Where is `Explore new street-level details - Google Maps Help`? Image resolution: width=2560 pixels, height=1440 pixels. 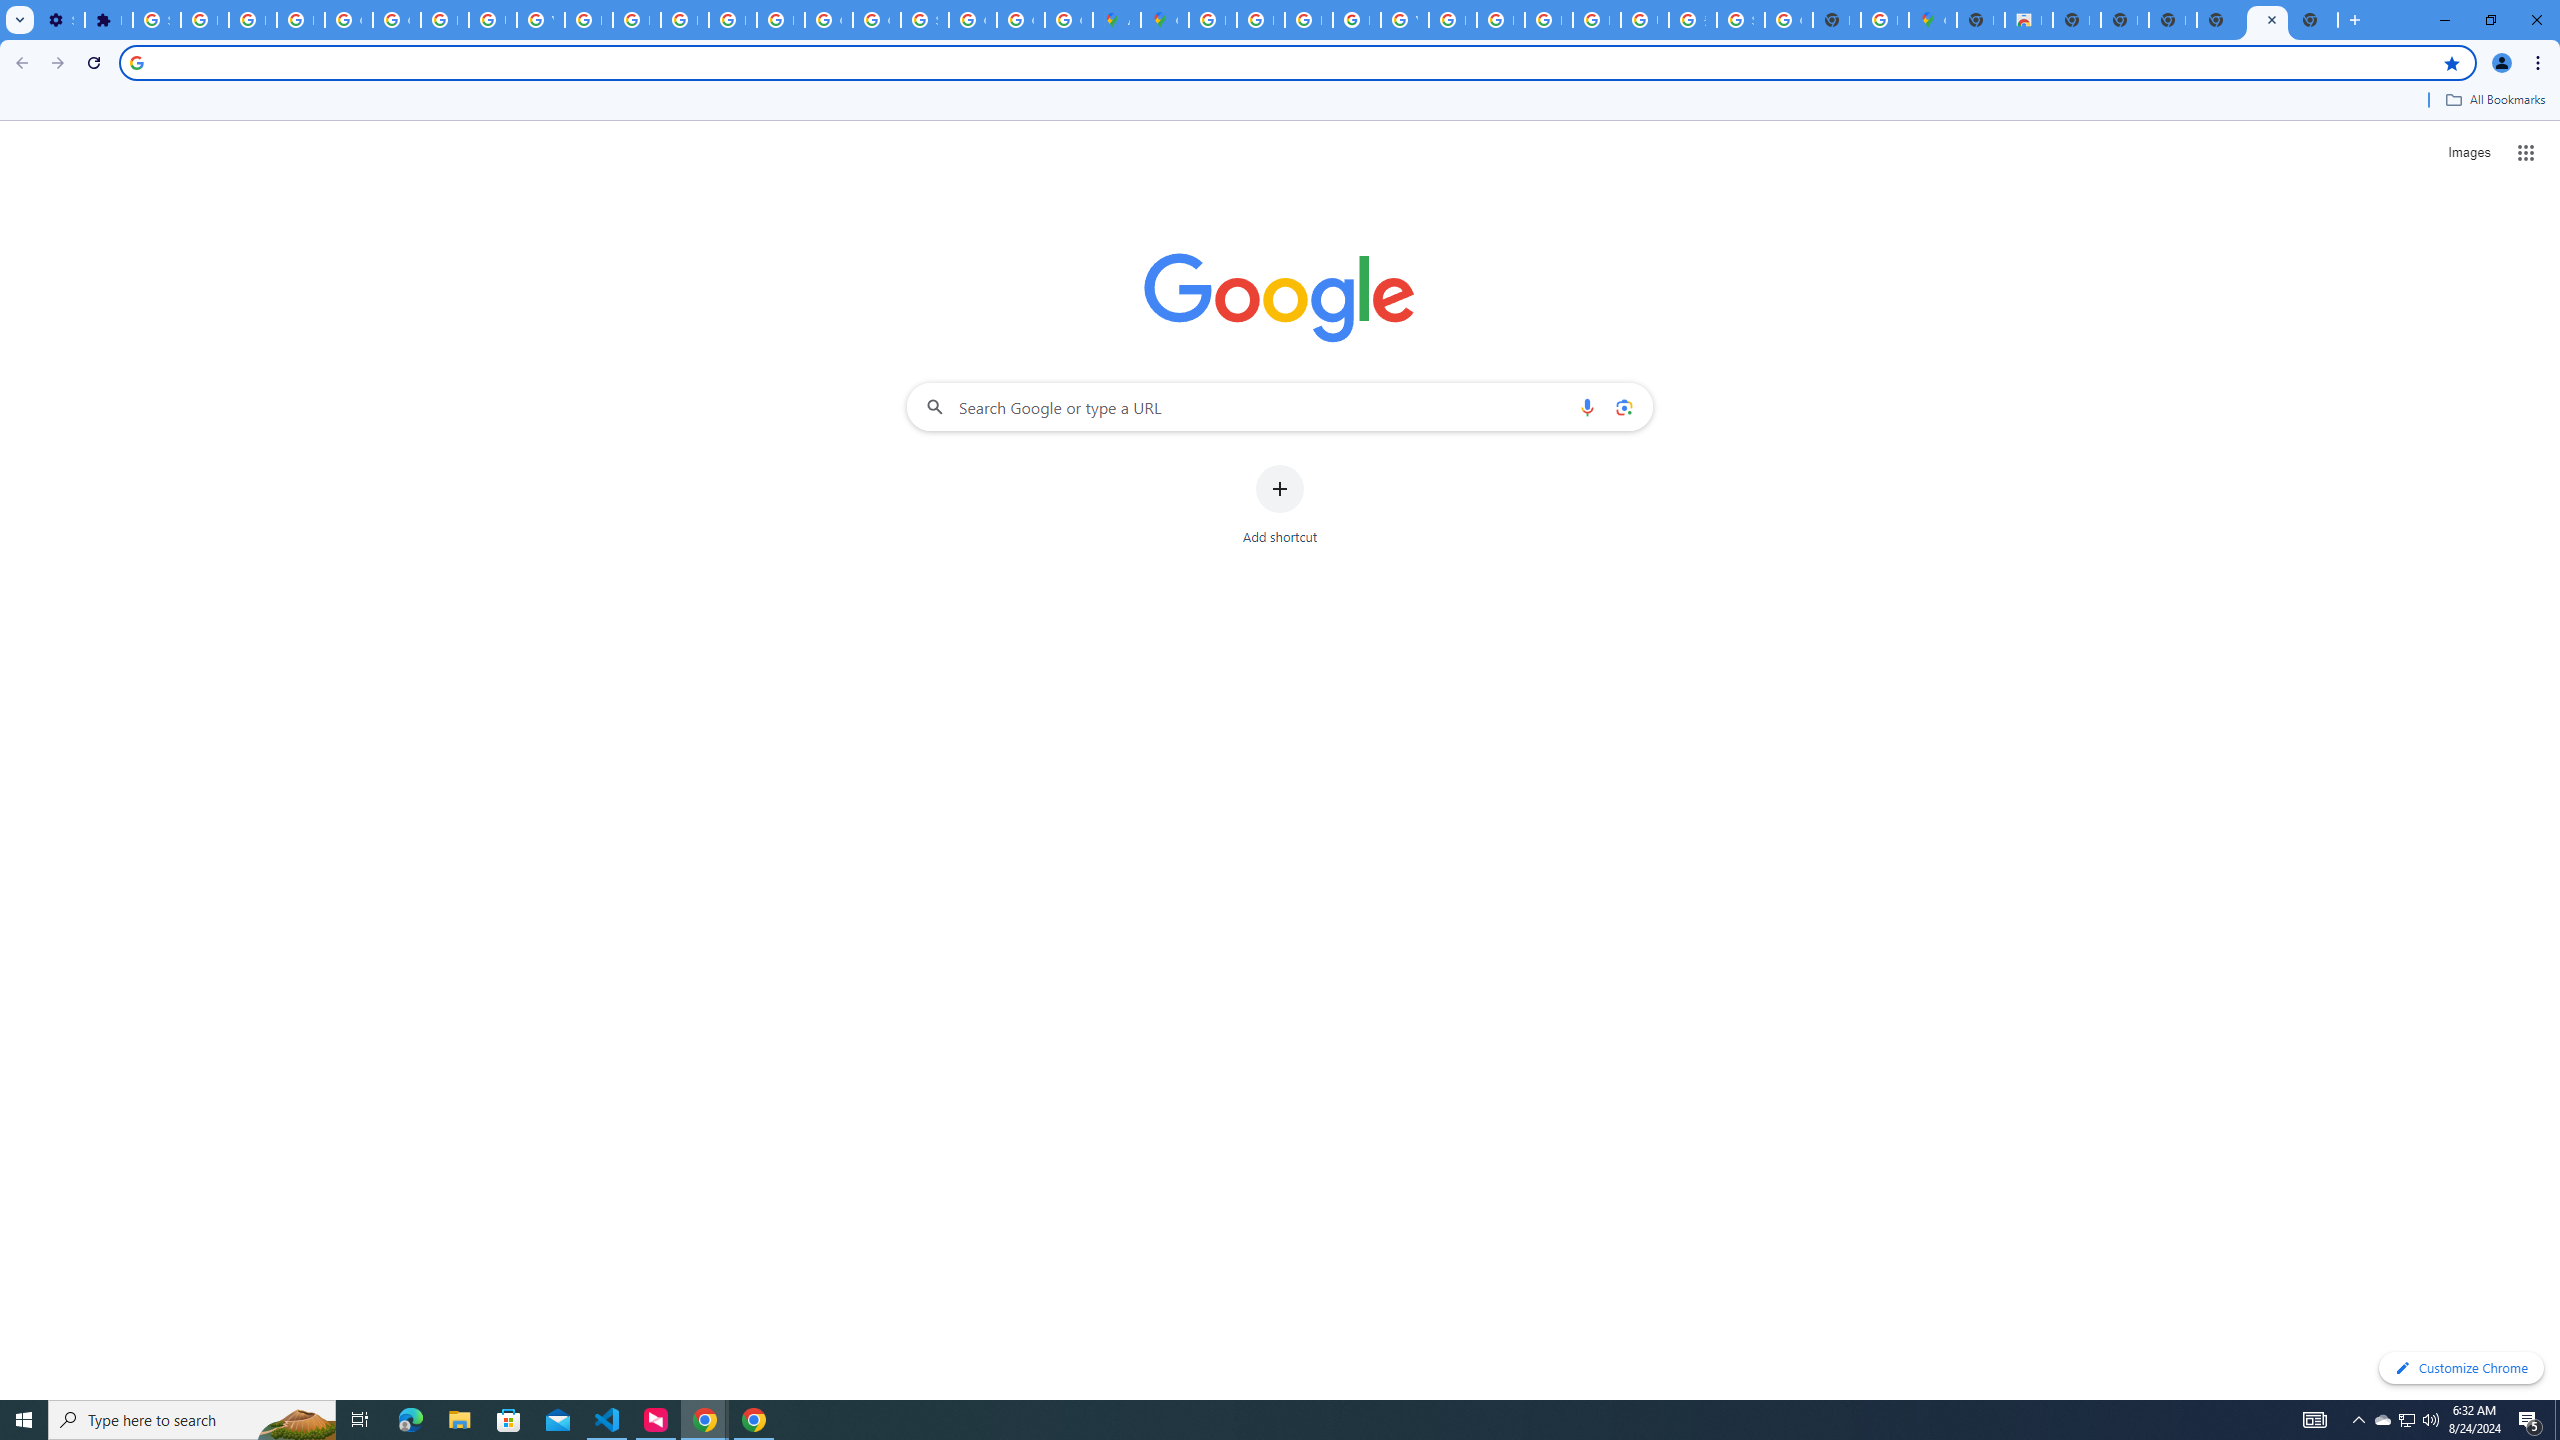
Explore new street-level details - Google Maps Help is located at coordinates (1884, 20).